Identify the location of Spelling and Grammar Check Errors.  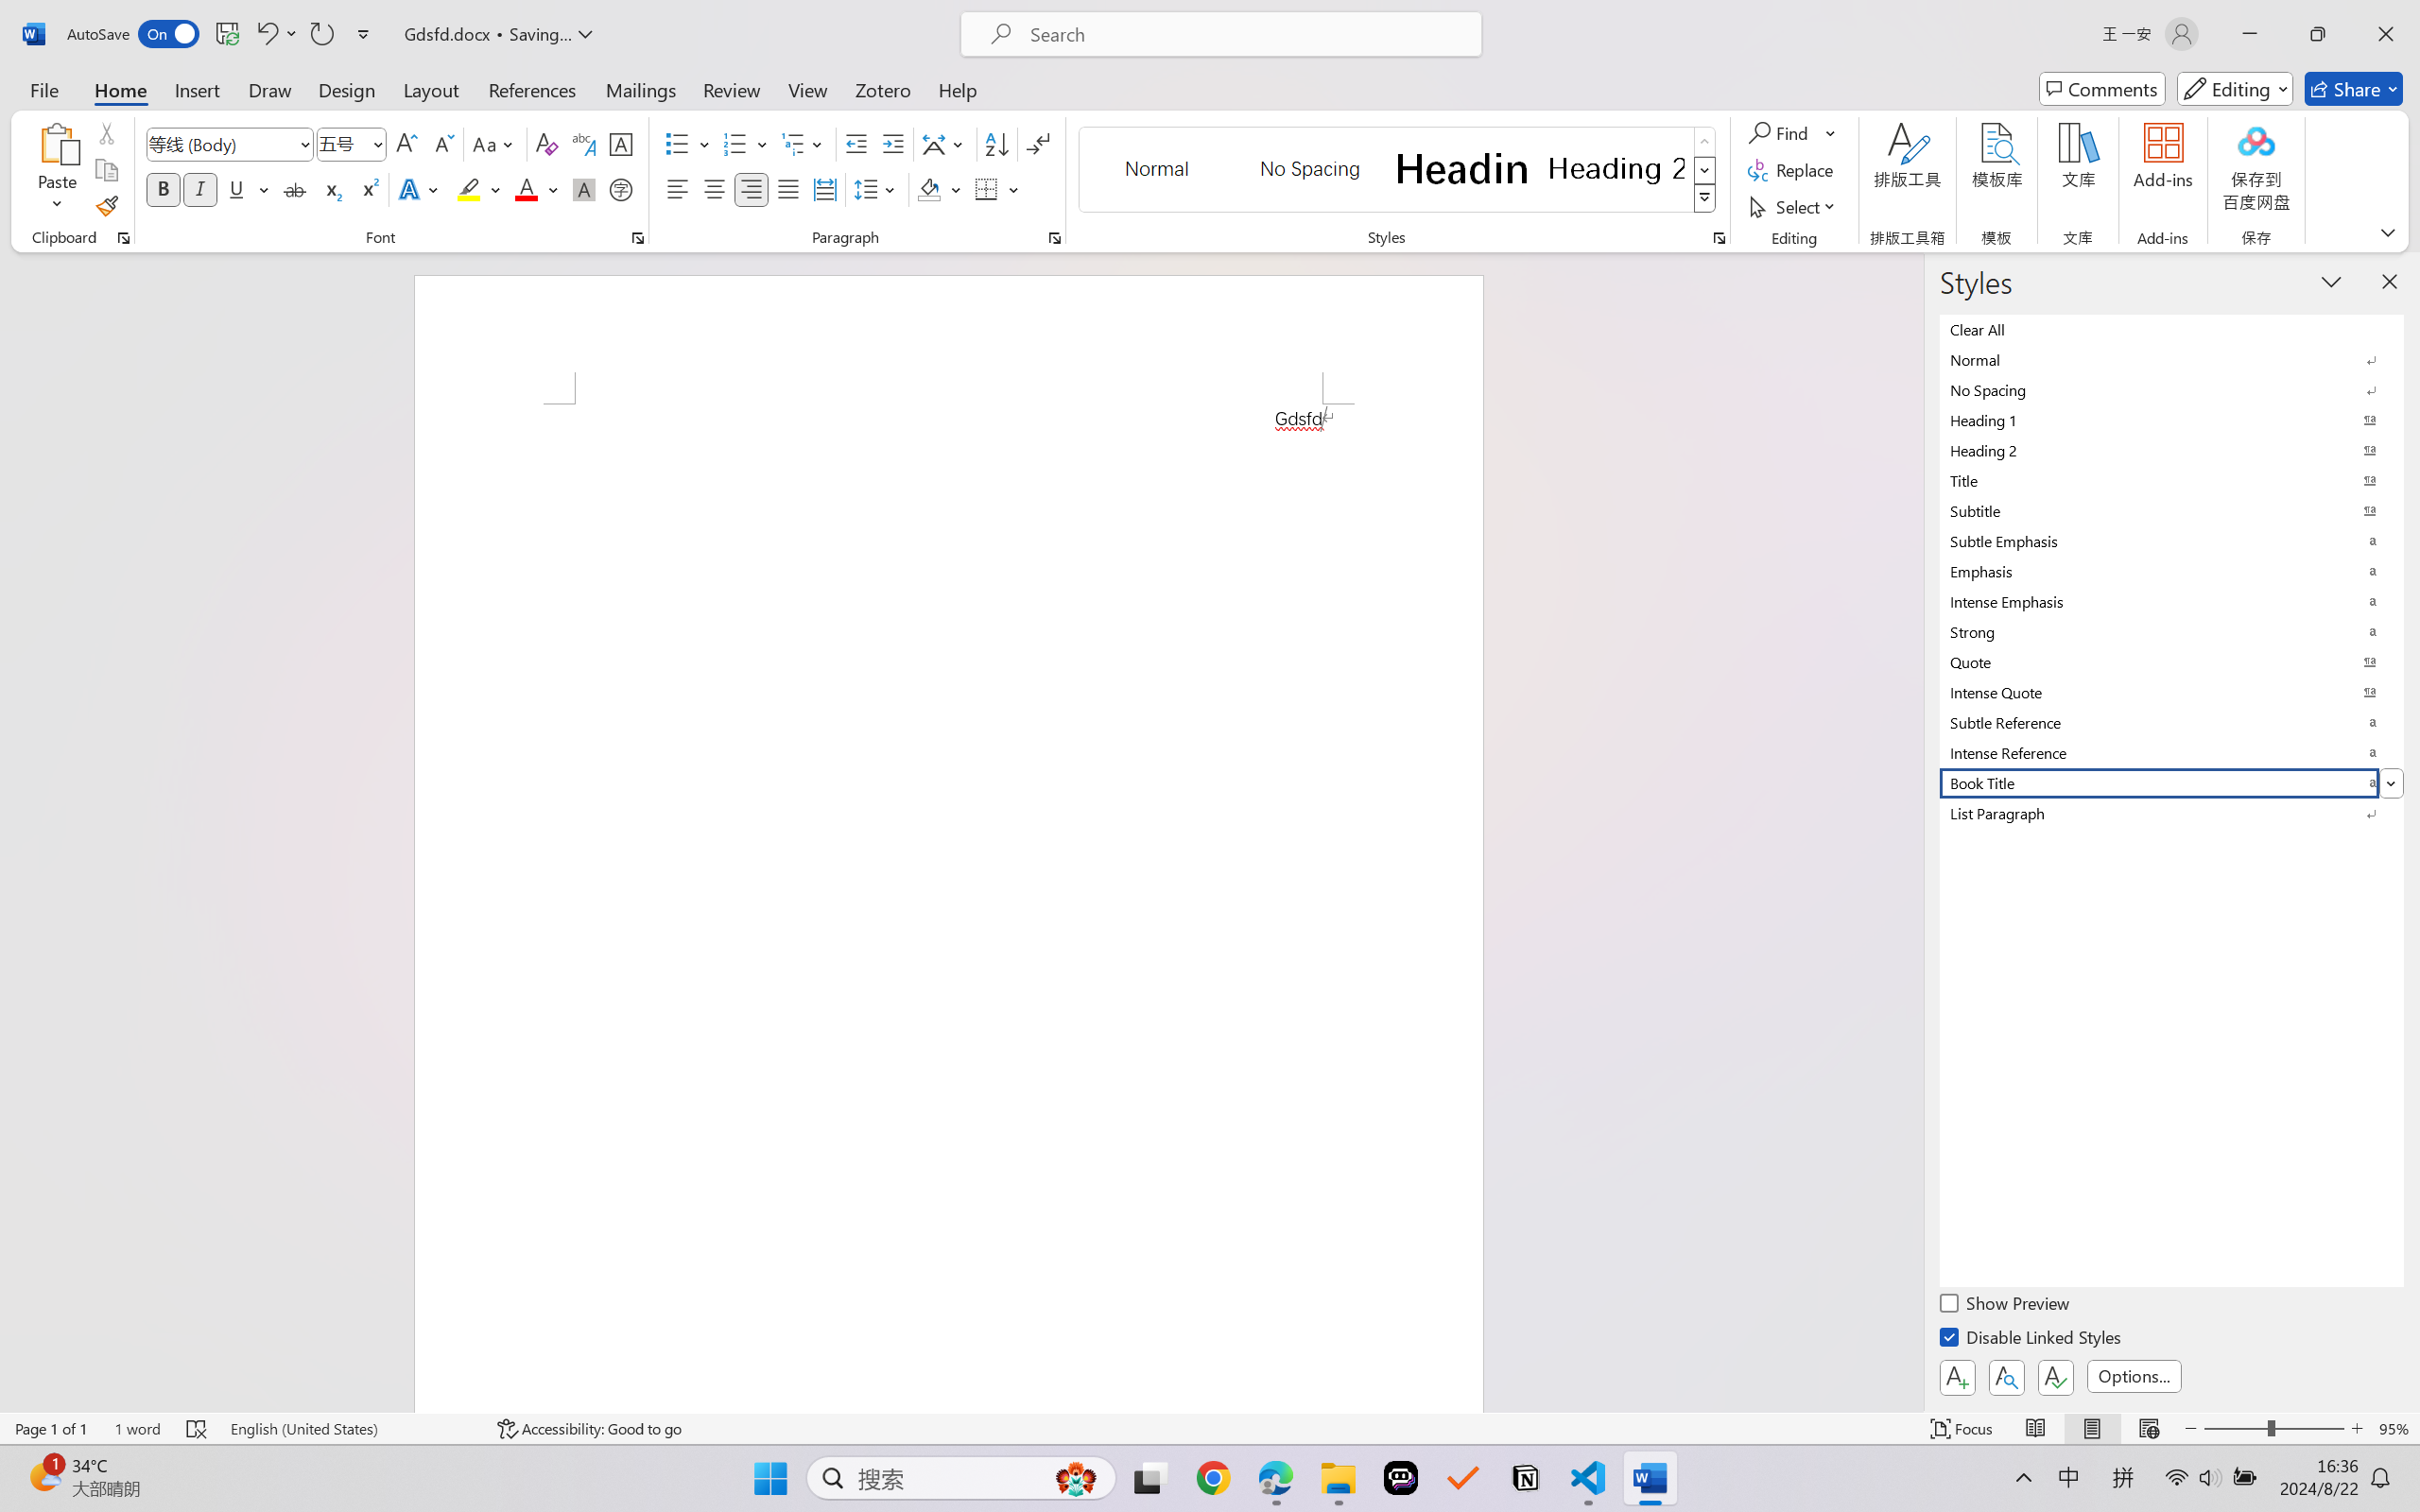
(198, 1429).